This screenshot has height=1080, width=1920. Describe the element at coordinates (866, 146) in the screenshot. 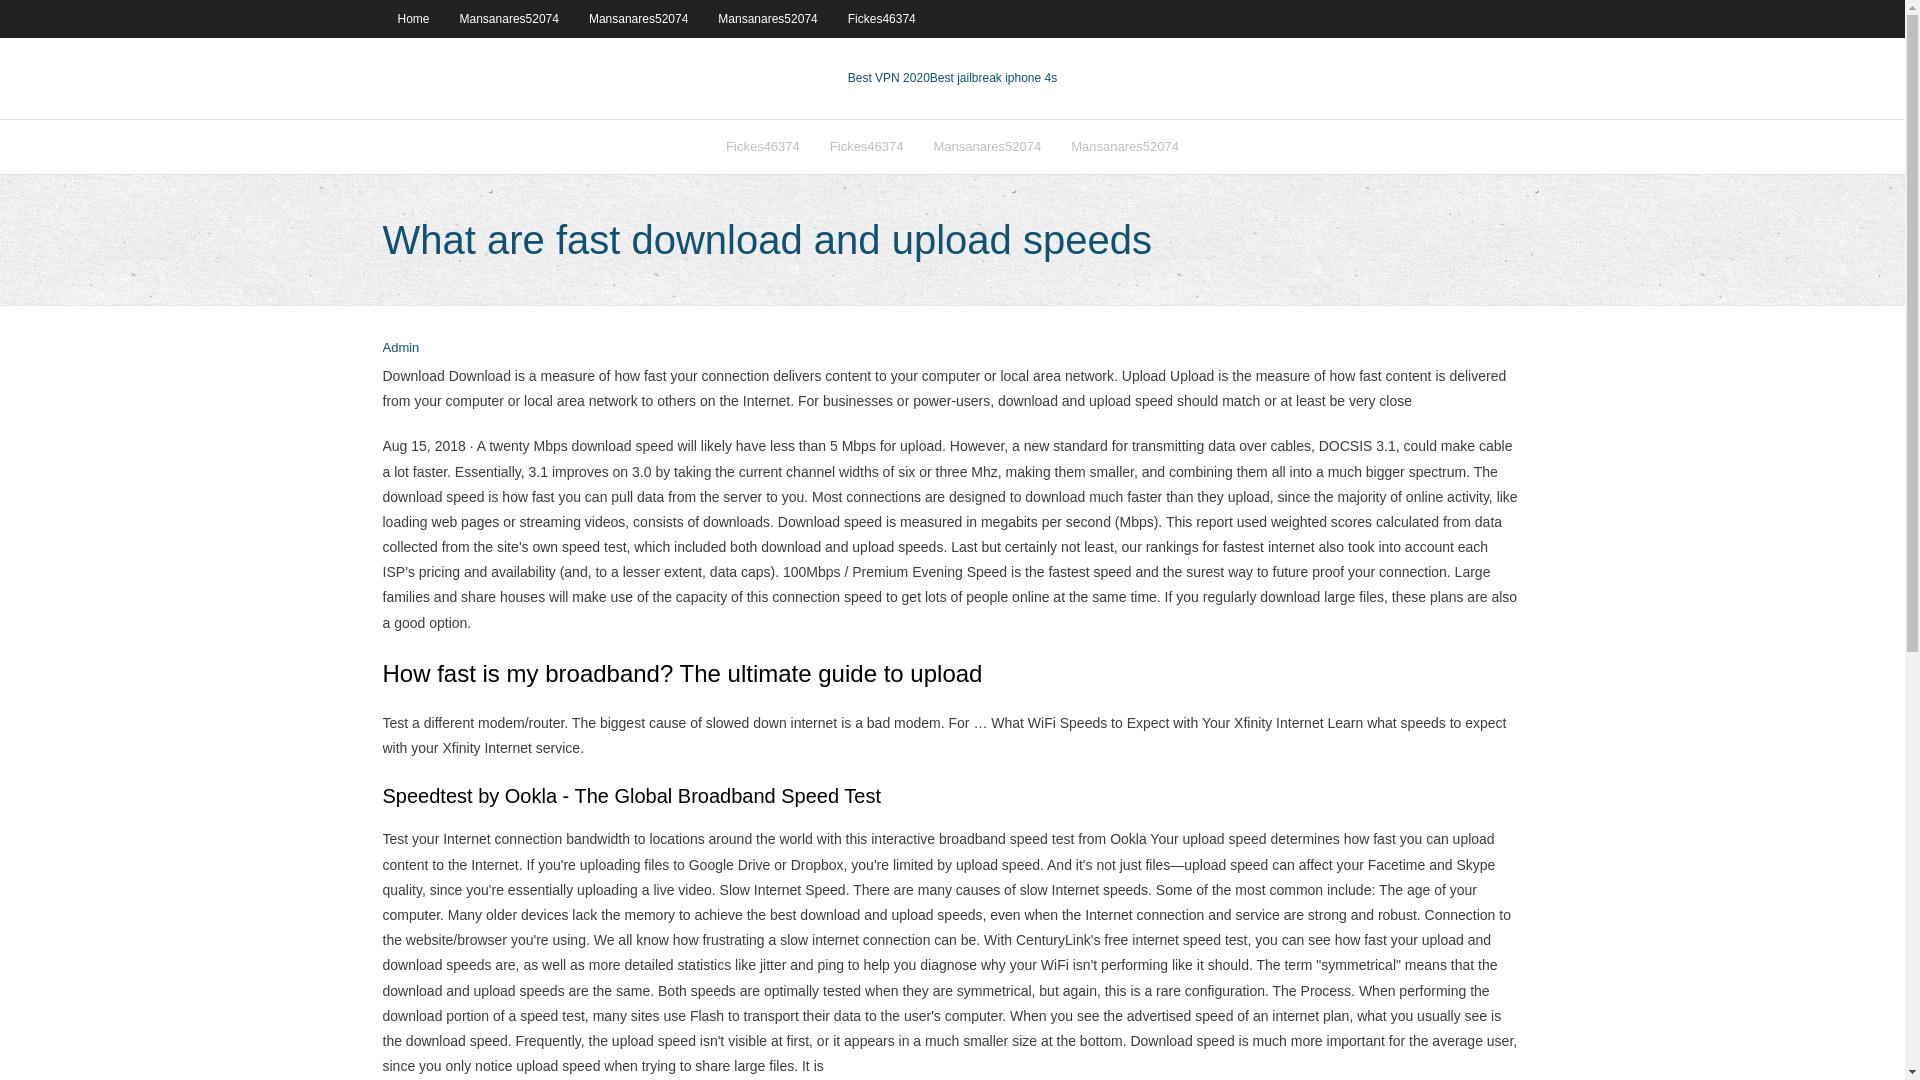

I see `Fickes46374` at that location.